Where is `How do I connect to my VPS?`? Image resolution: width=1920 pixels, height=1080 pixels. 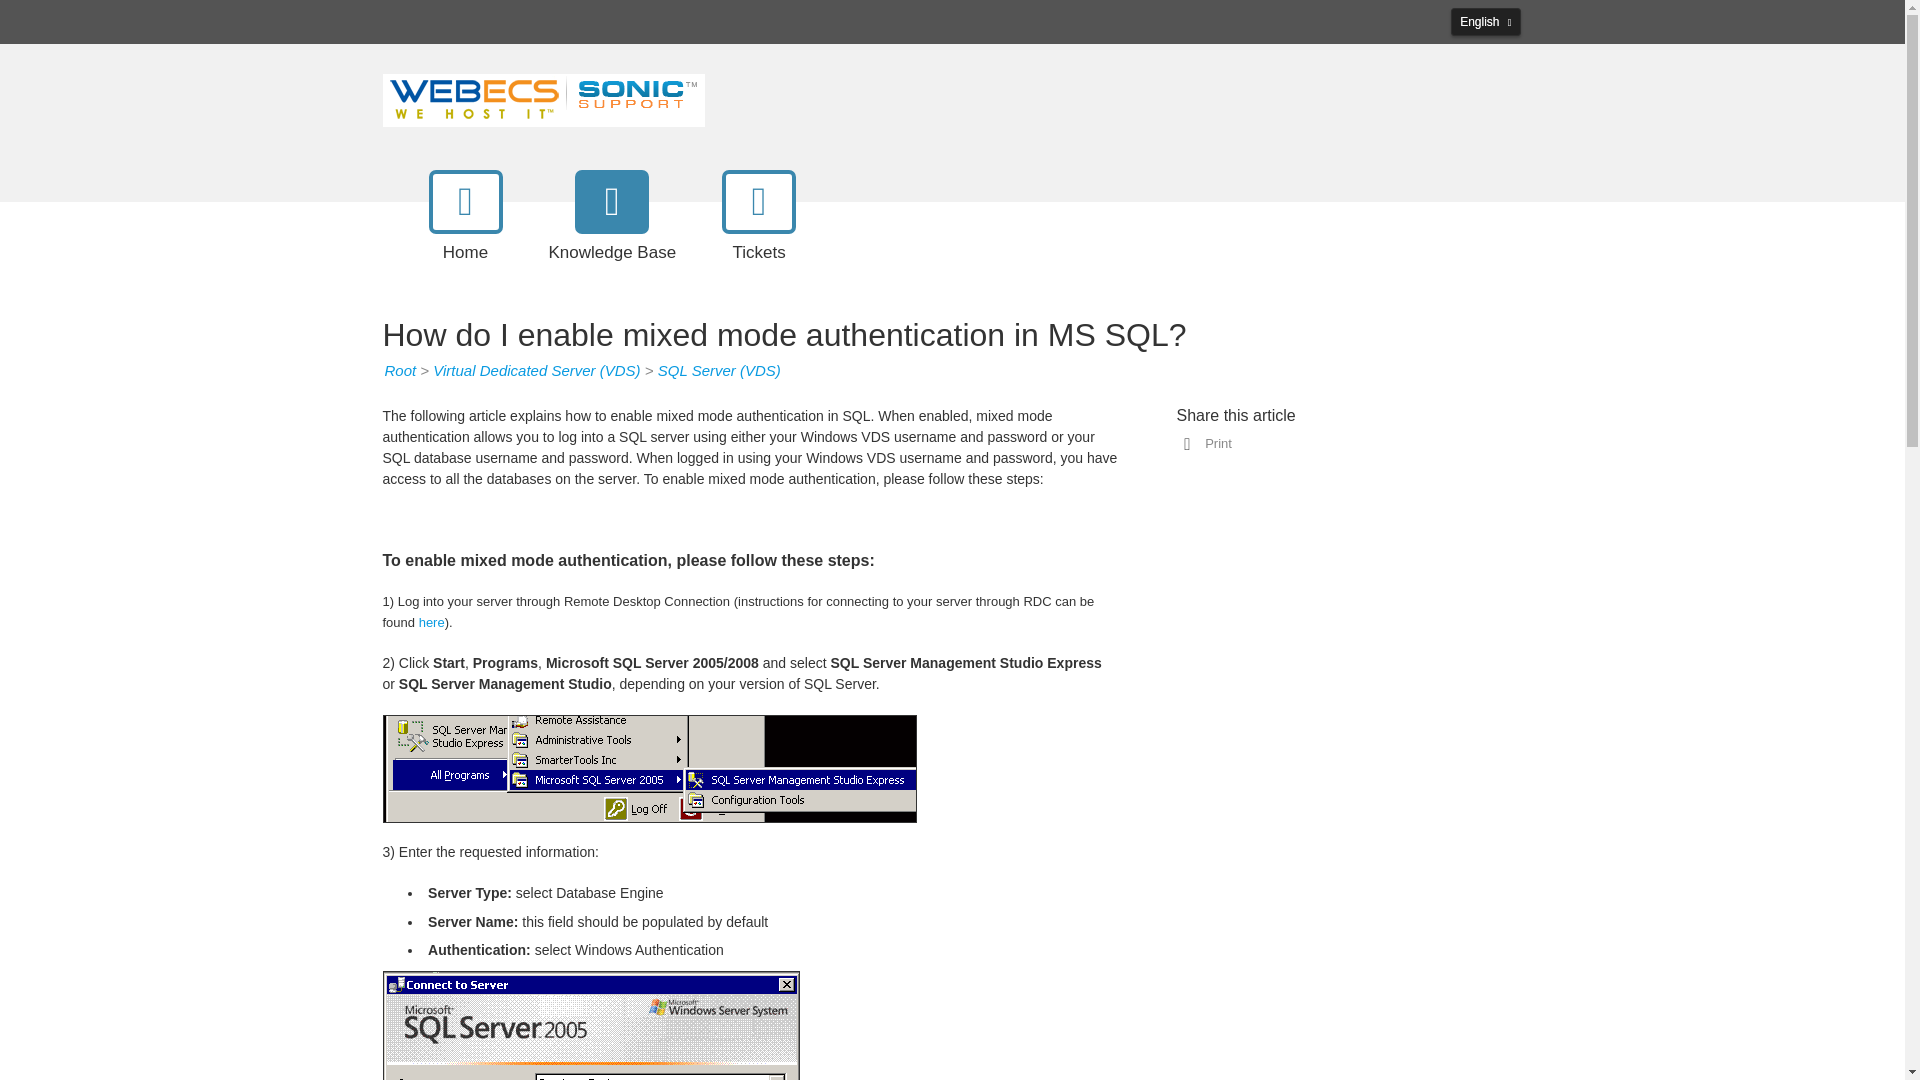 How do I connect to my VPS? is located at coordinates (432, 622).